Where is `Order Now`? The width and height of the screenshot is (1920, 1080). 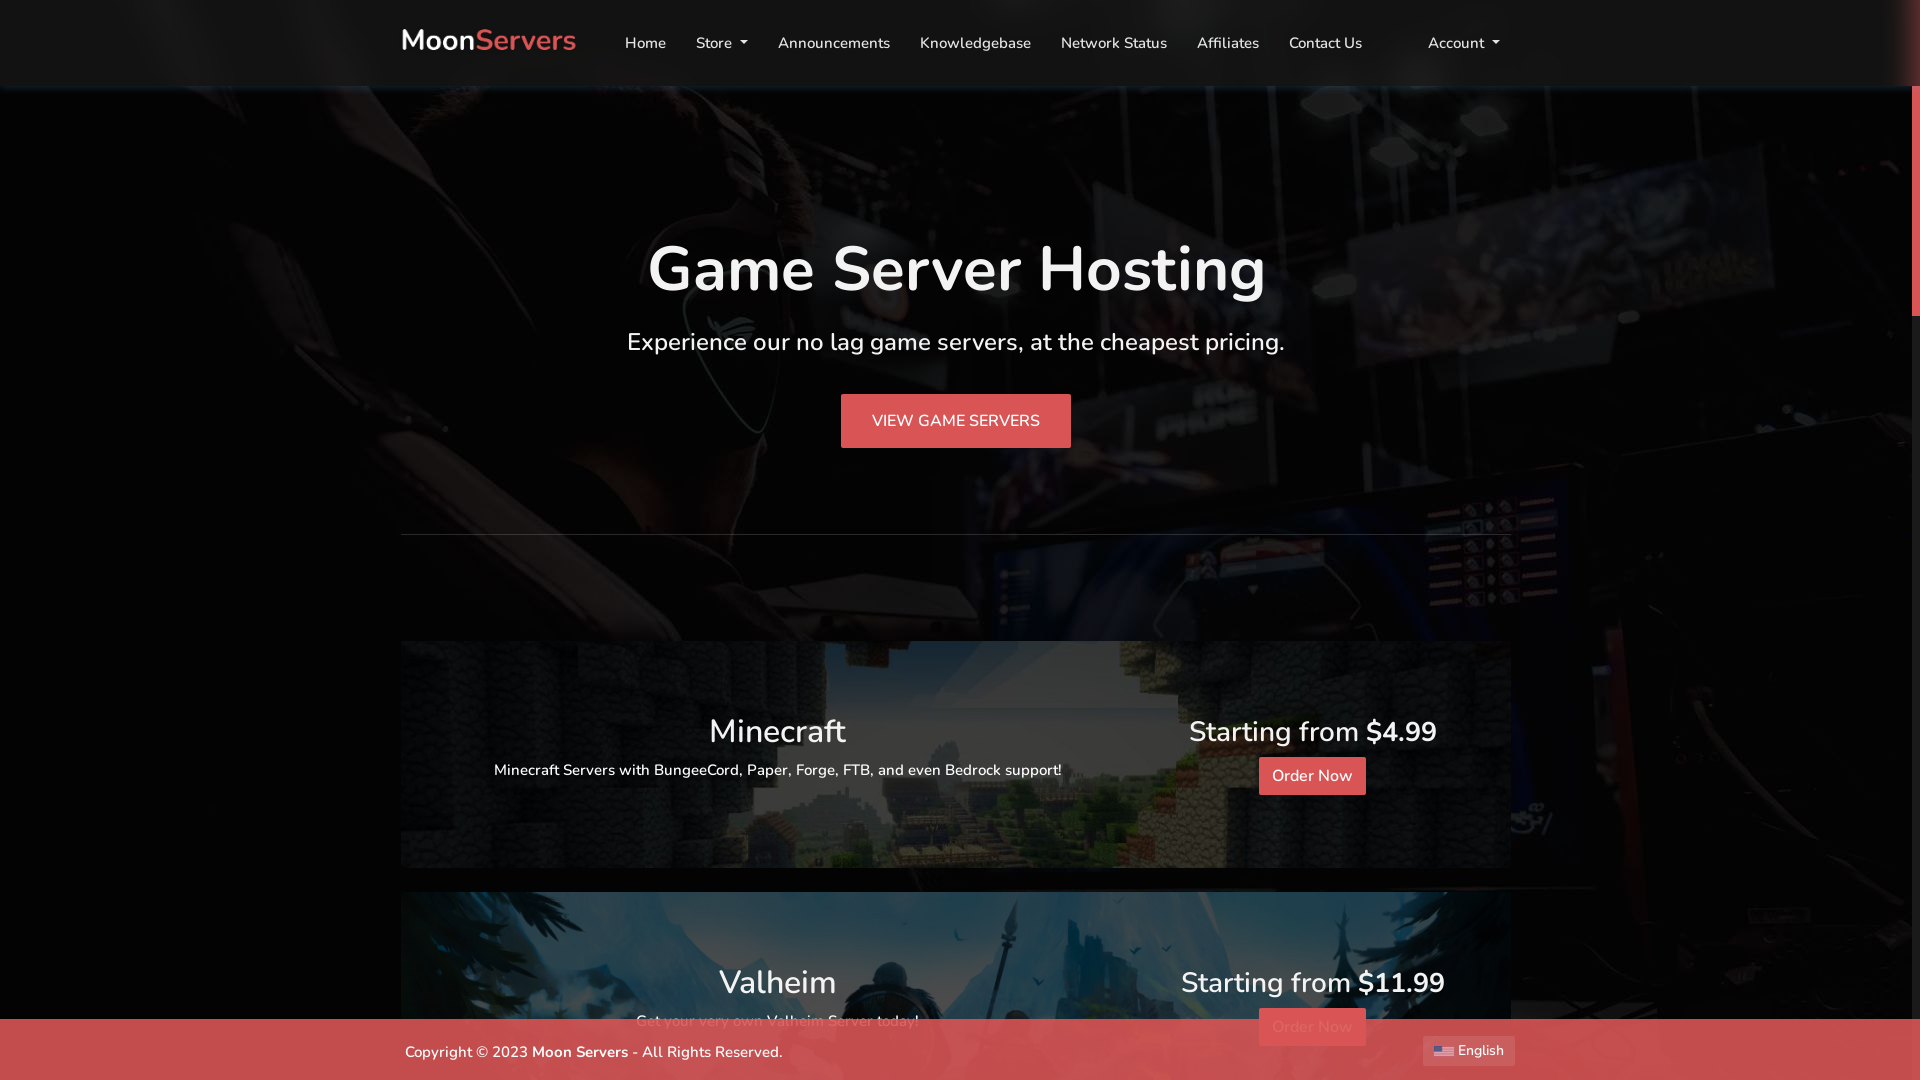
Order Now is located at coordinates (1312, 1026).